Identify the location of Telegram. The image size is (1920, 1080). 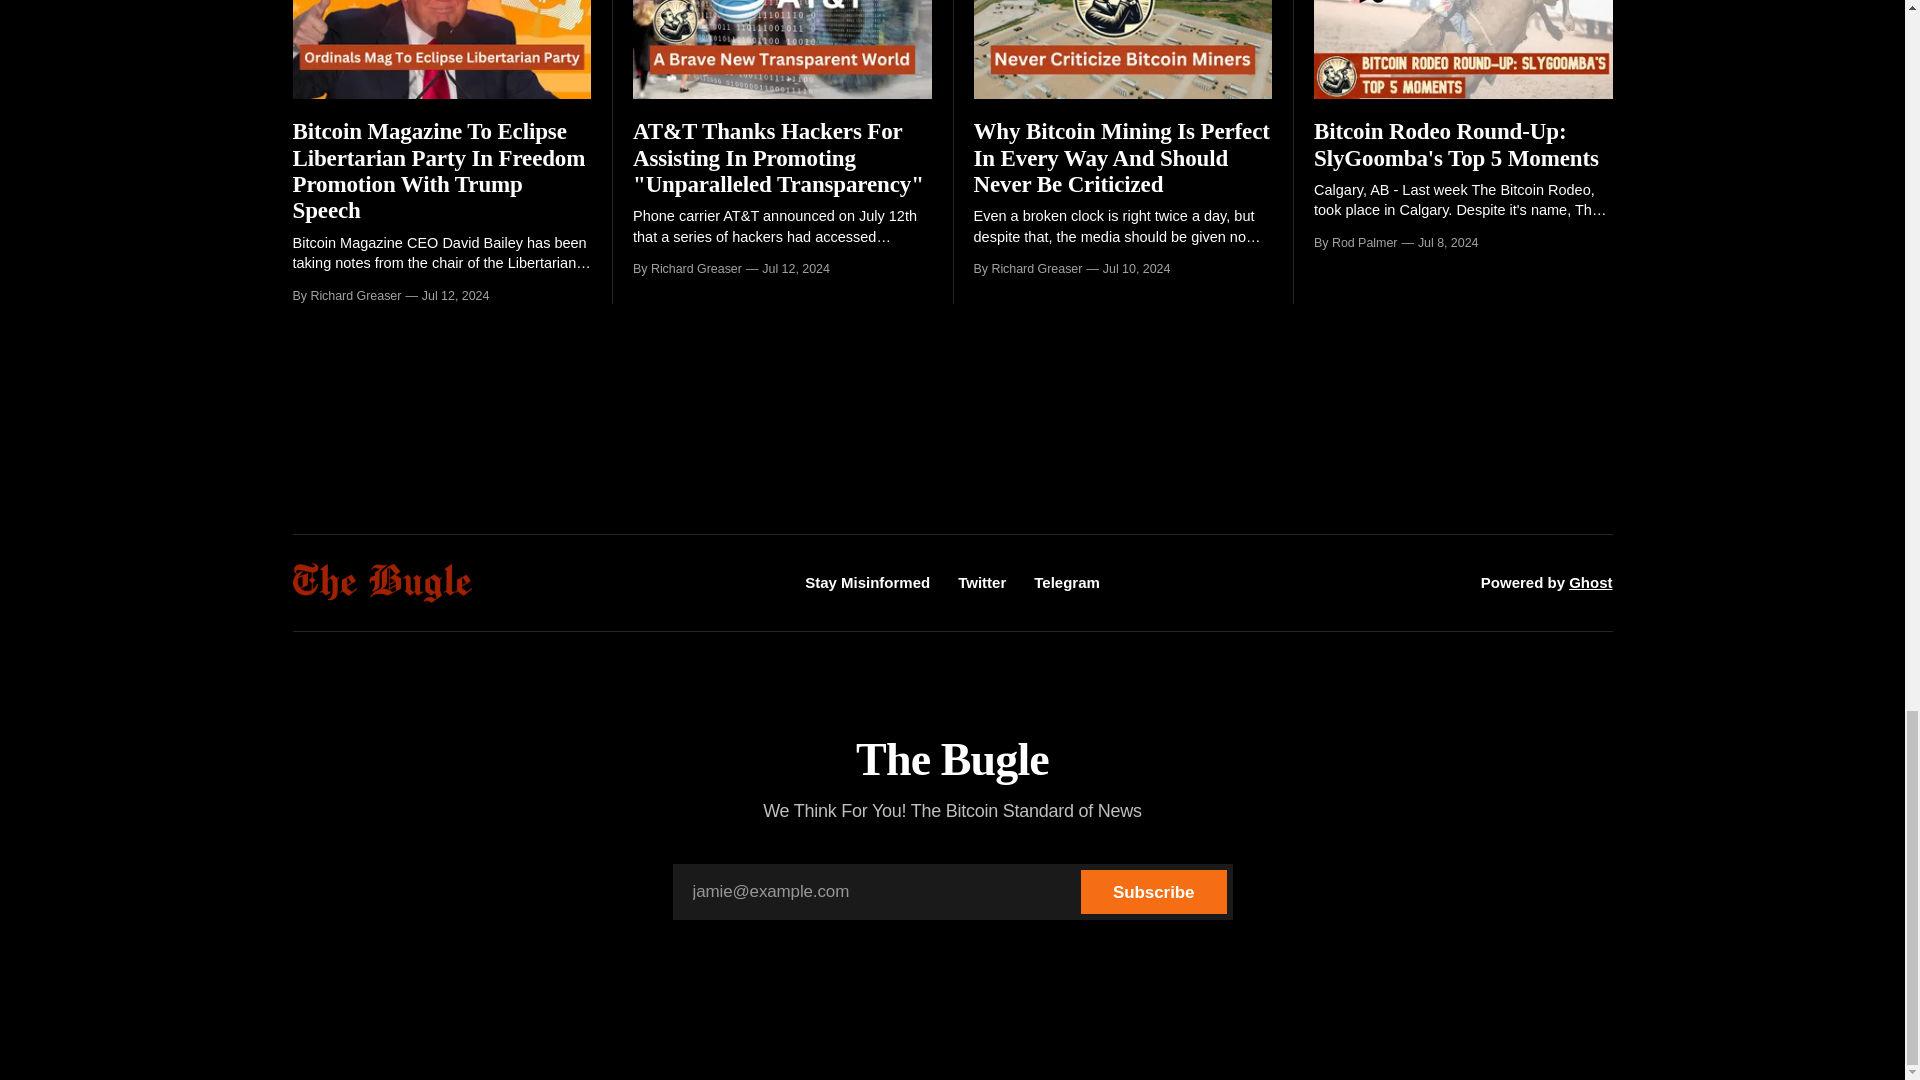
(1067, 582).